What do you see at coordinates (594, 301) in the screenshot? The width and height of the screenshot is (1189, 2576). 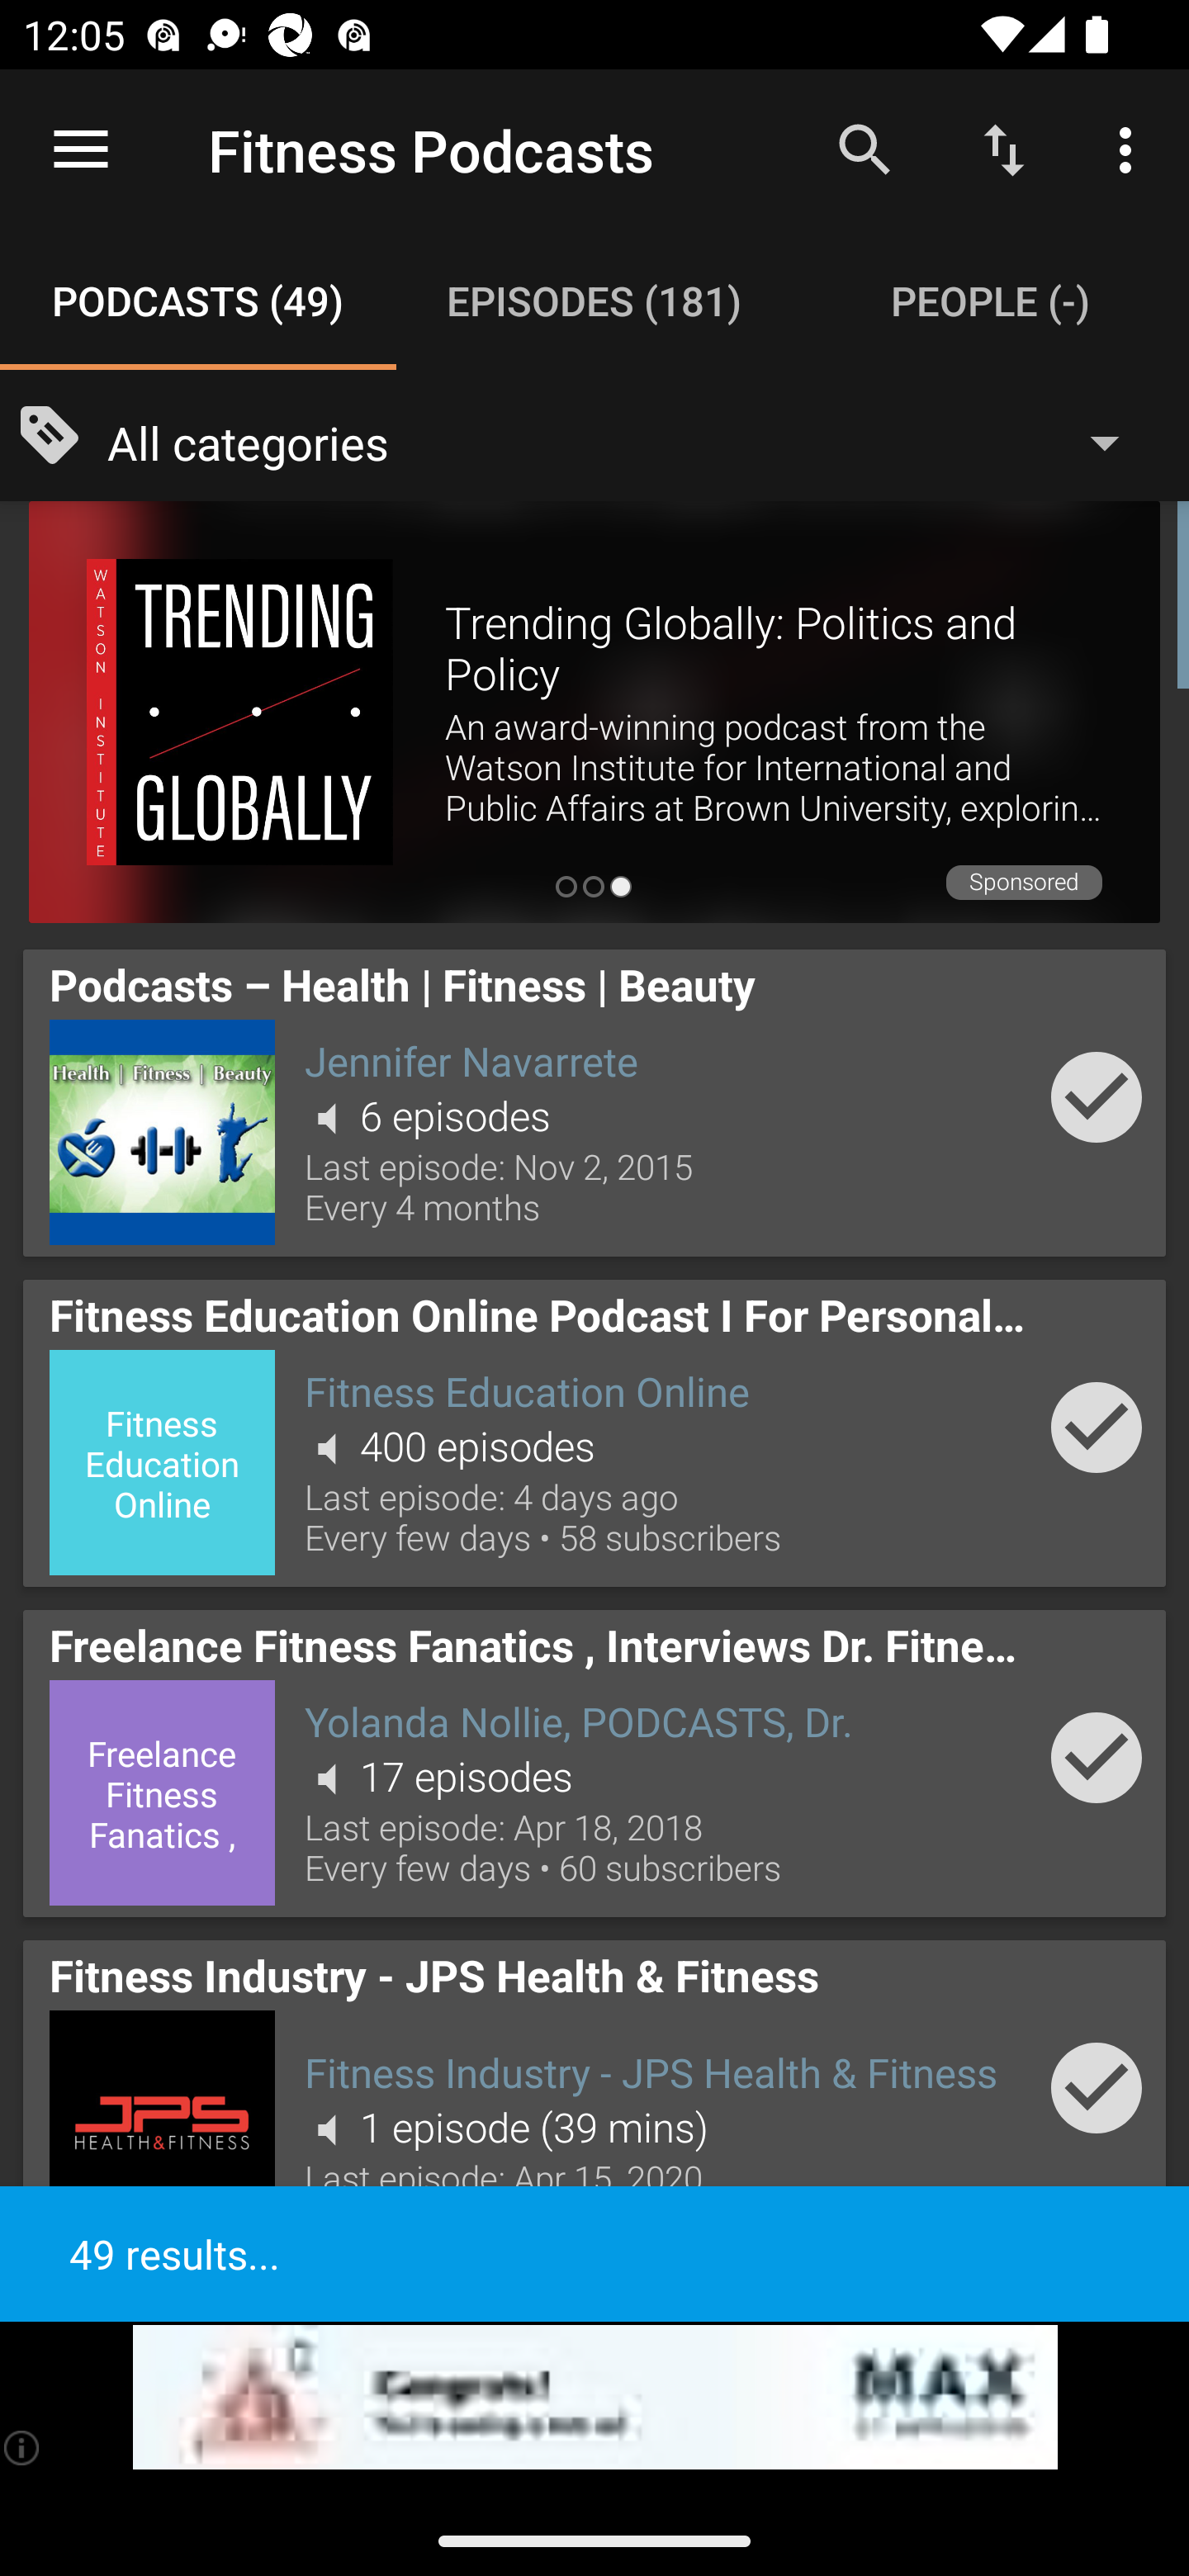 I see `Episodes (181) EPISODES (181)` at bounding box center [594, 301].